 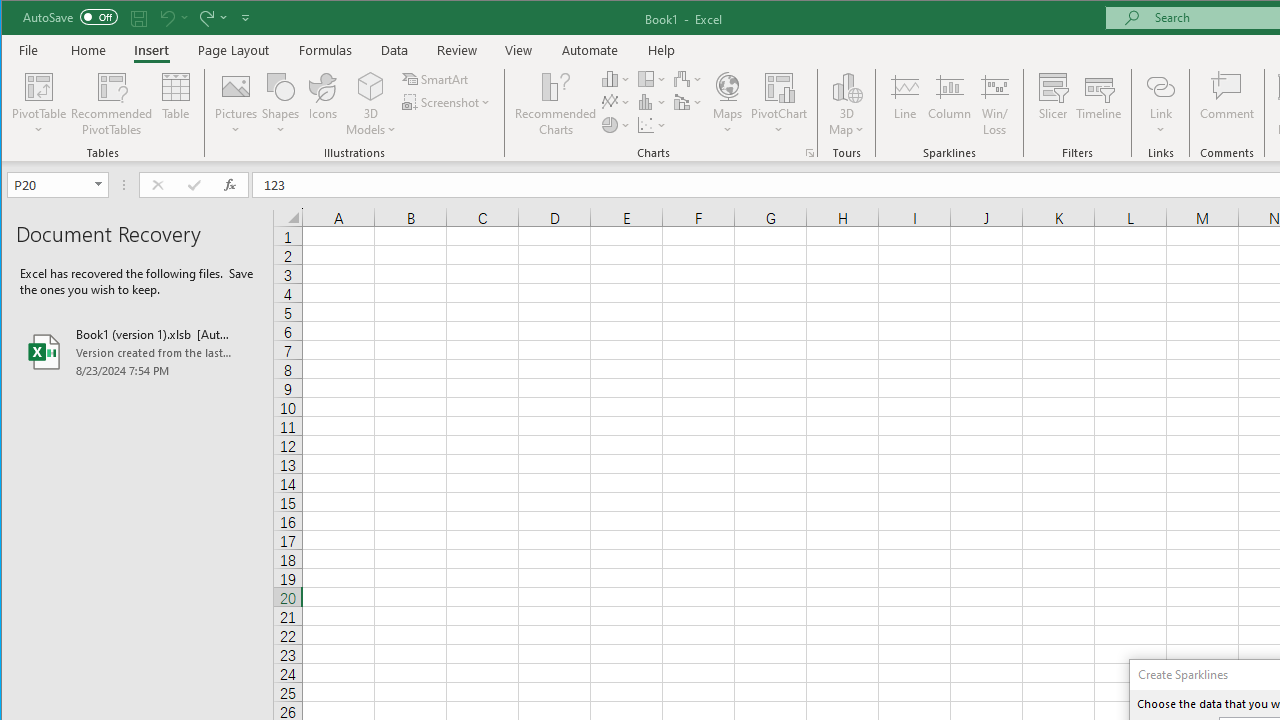 What do you see at coordinates (688, 102) in the screenshot?
I see `Insert Combo Chart` at bounding box center [688, 102].